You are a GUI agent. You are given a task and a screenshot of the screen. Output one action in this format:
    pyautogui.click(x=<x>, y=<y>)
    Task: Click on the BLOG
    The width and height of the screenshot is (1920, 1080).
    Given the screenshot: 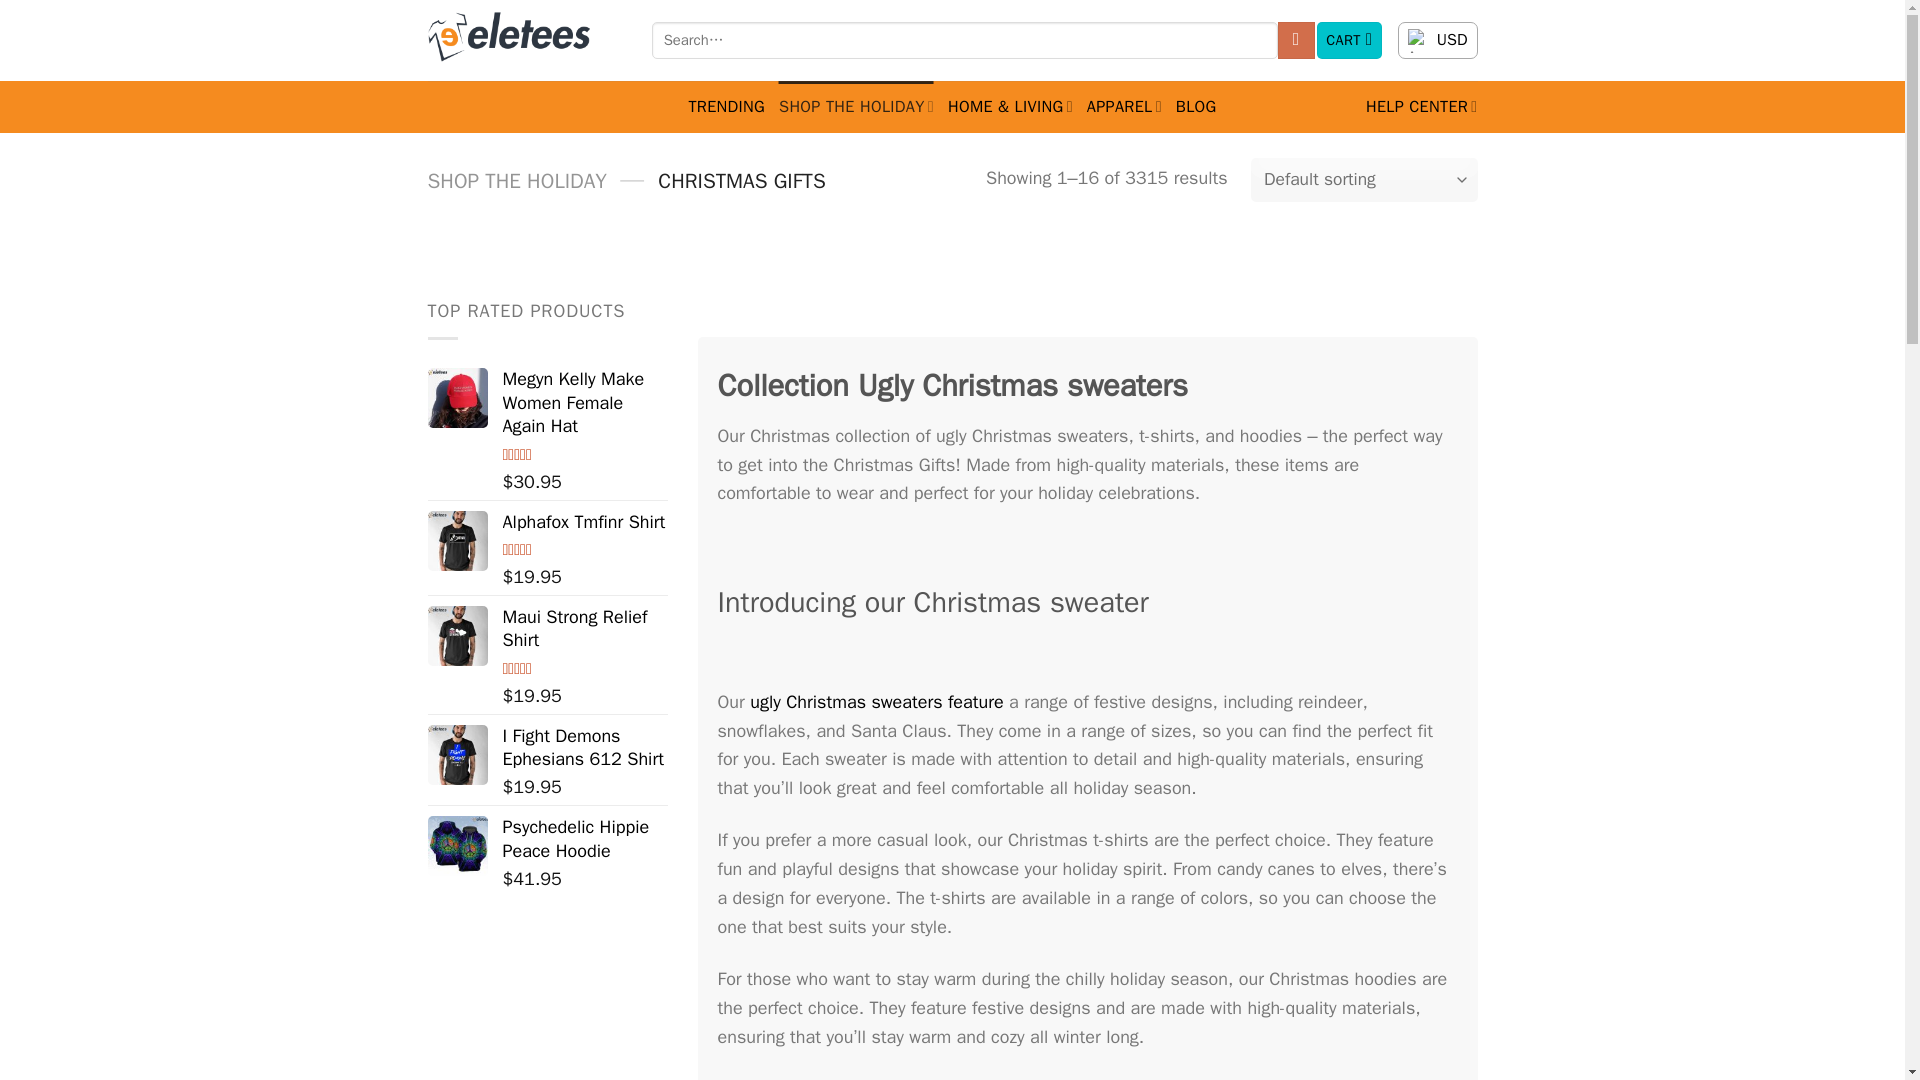 What is the action you would take?
    pyautogui.click(x=1196, y=106)
    